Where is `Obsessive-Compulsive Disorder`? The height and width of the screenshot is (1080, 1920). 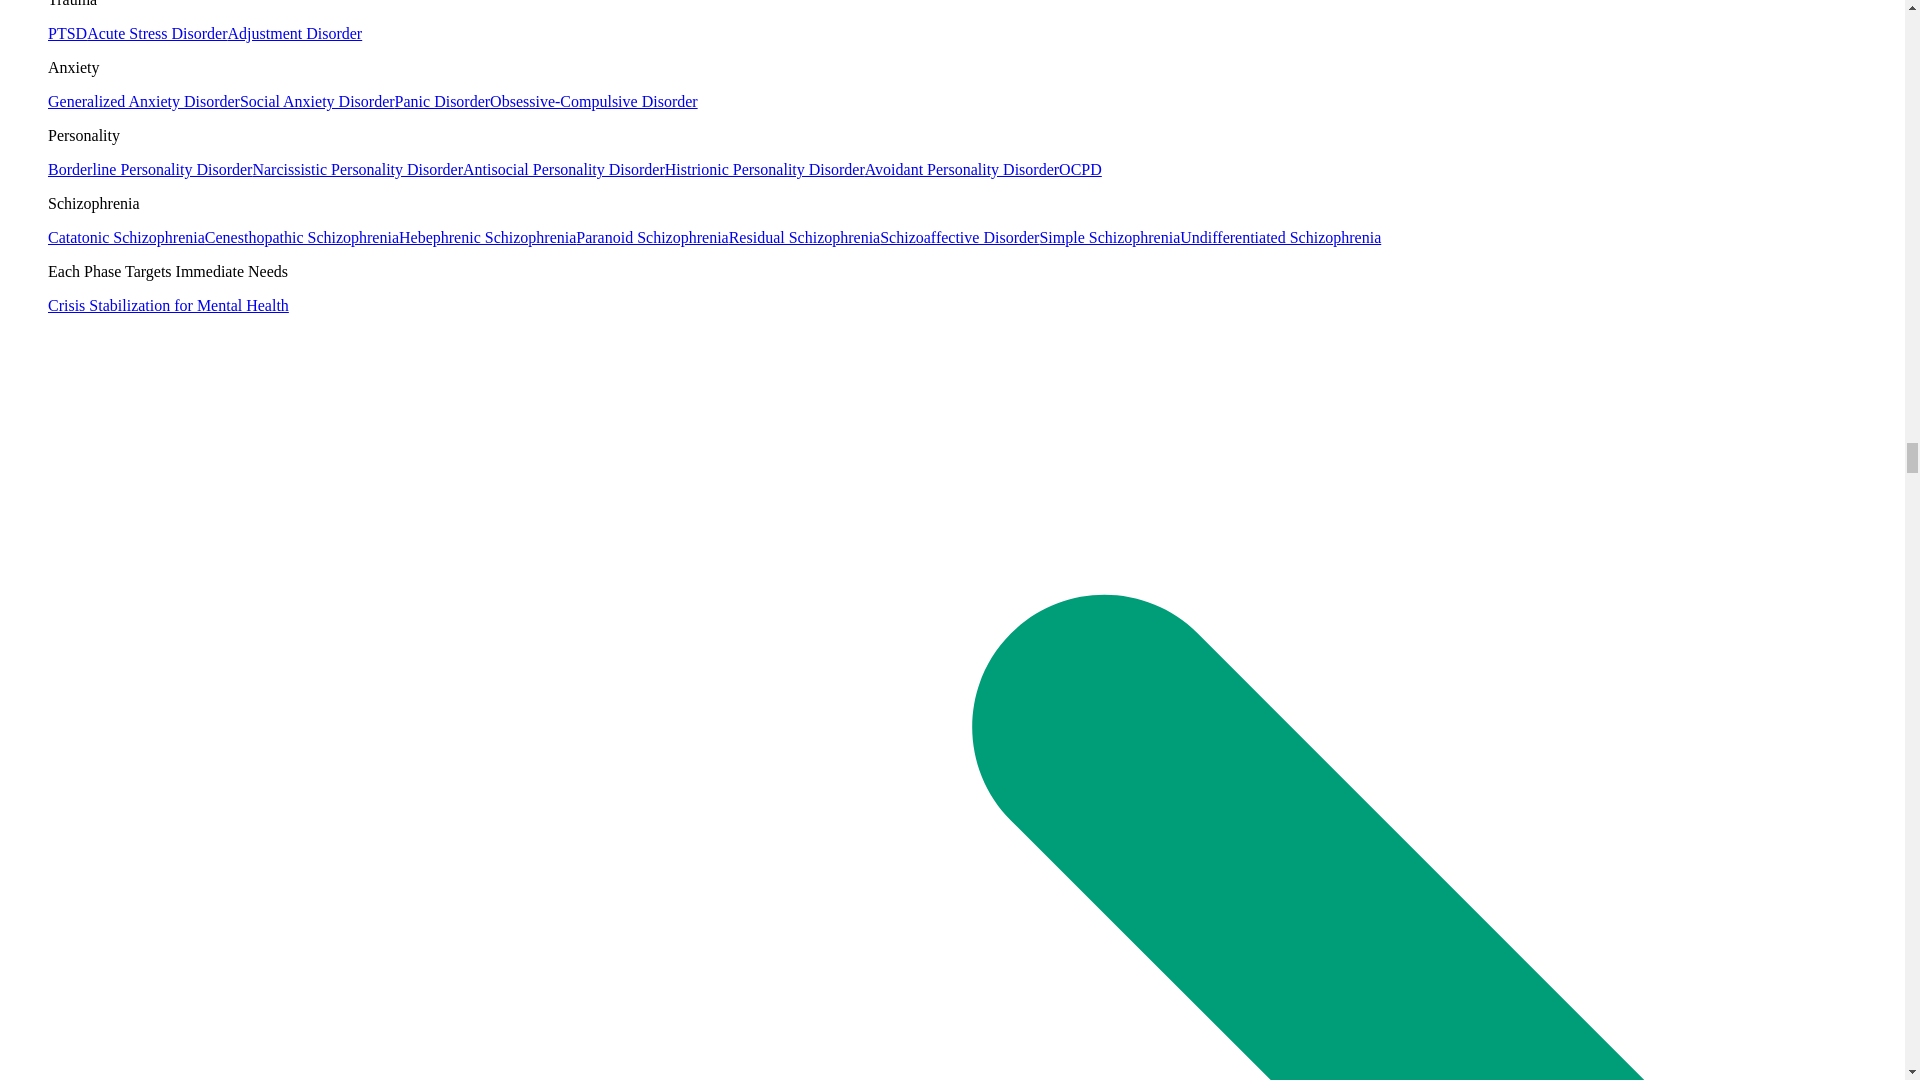
Obsessive-Compulsive Disorder is located at coordinates (594, 101).